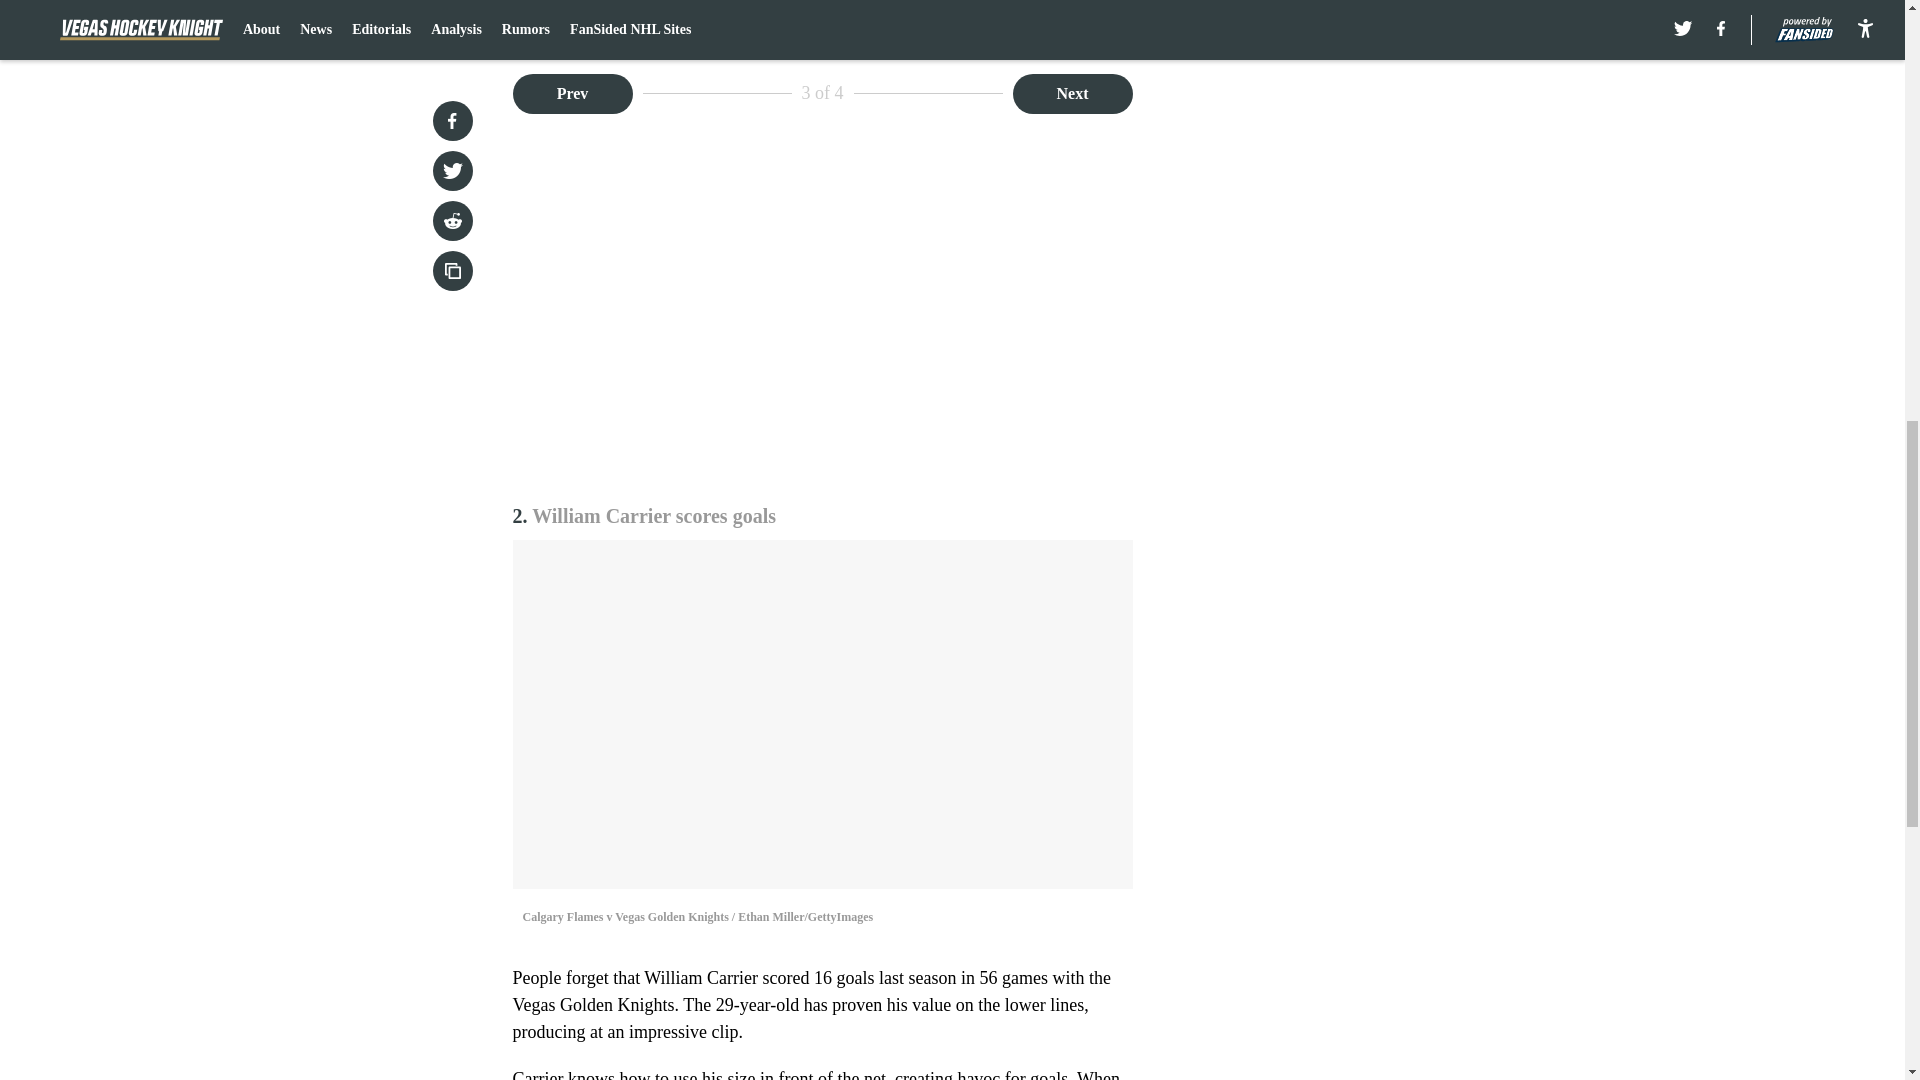 The height and width of the screenshot is (1080, 1920). Describe the element at coordinates (572, 94) in the screenshot. I see `Prev` at that location.